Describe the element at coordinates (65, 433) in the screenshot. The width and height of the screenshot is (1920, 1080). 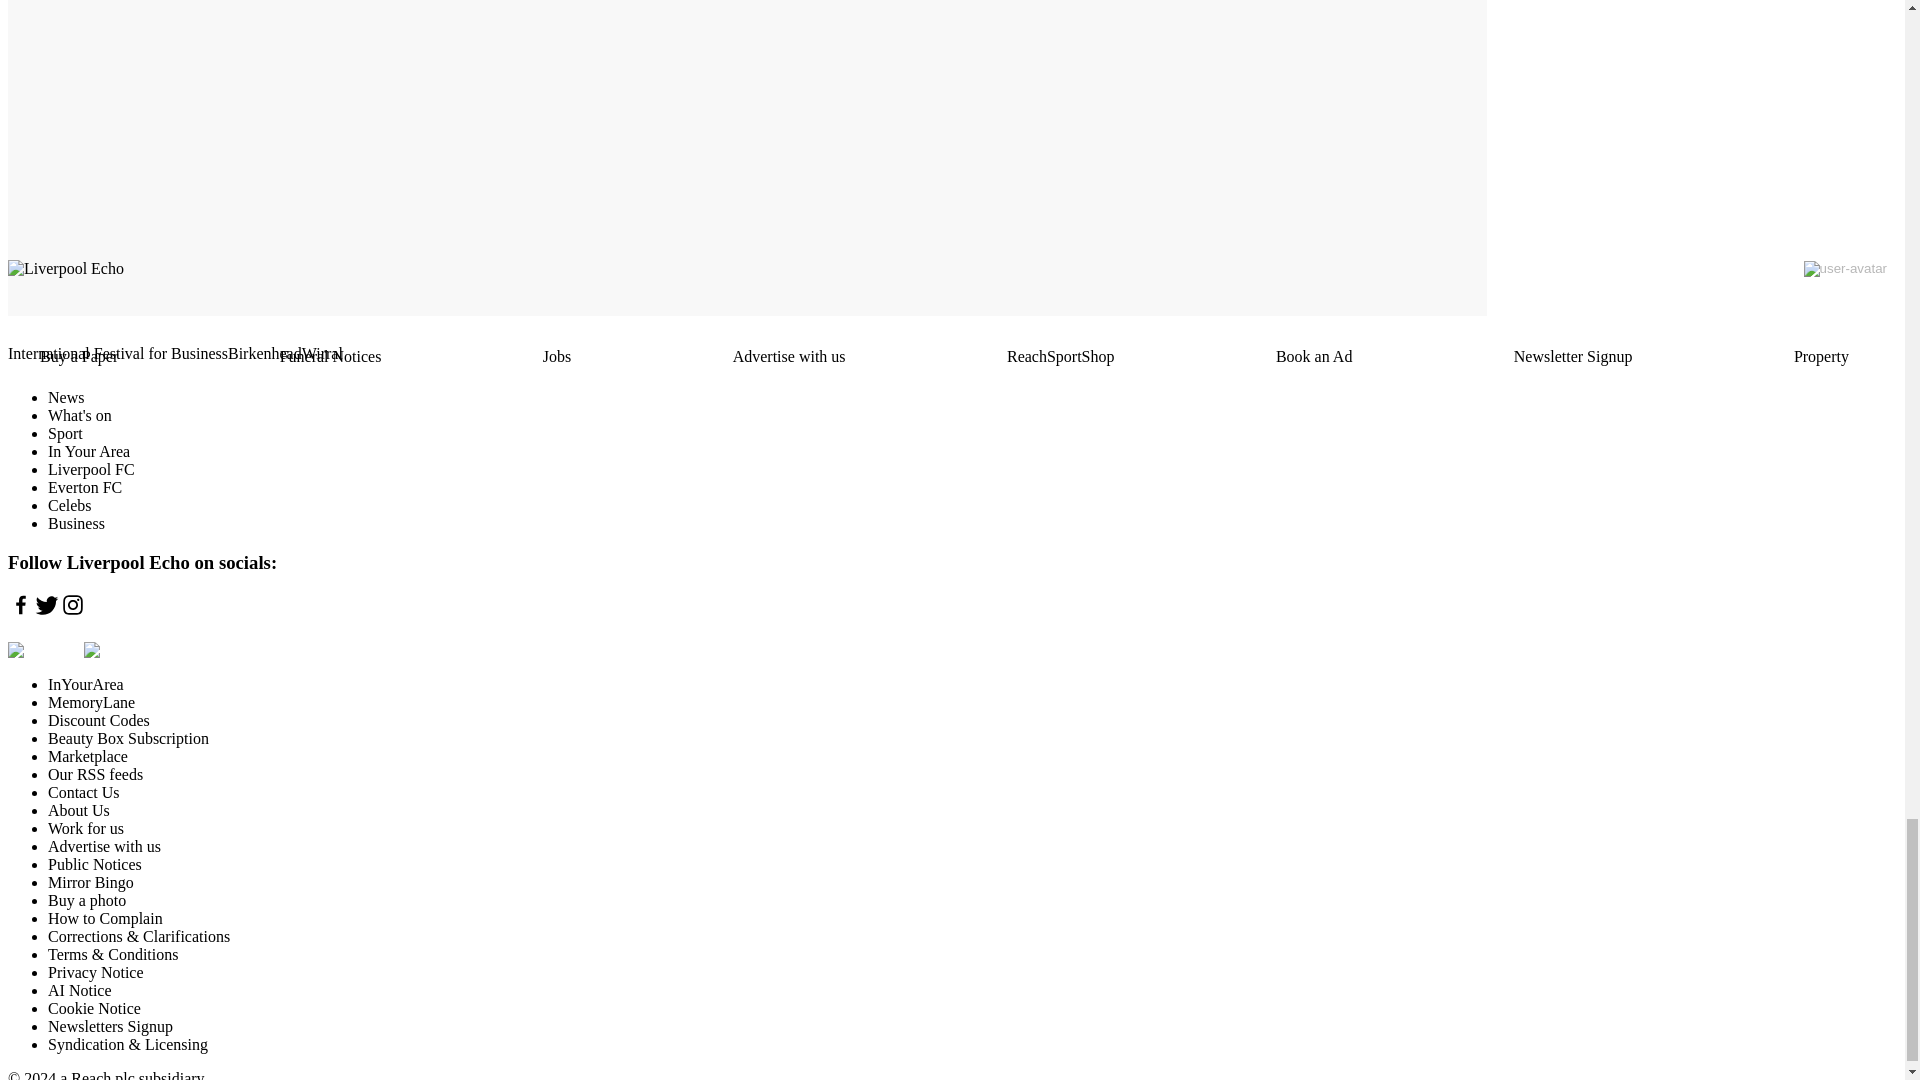
I see `Sport` at that location.